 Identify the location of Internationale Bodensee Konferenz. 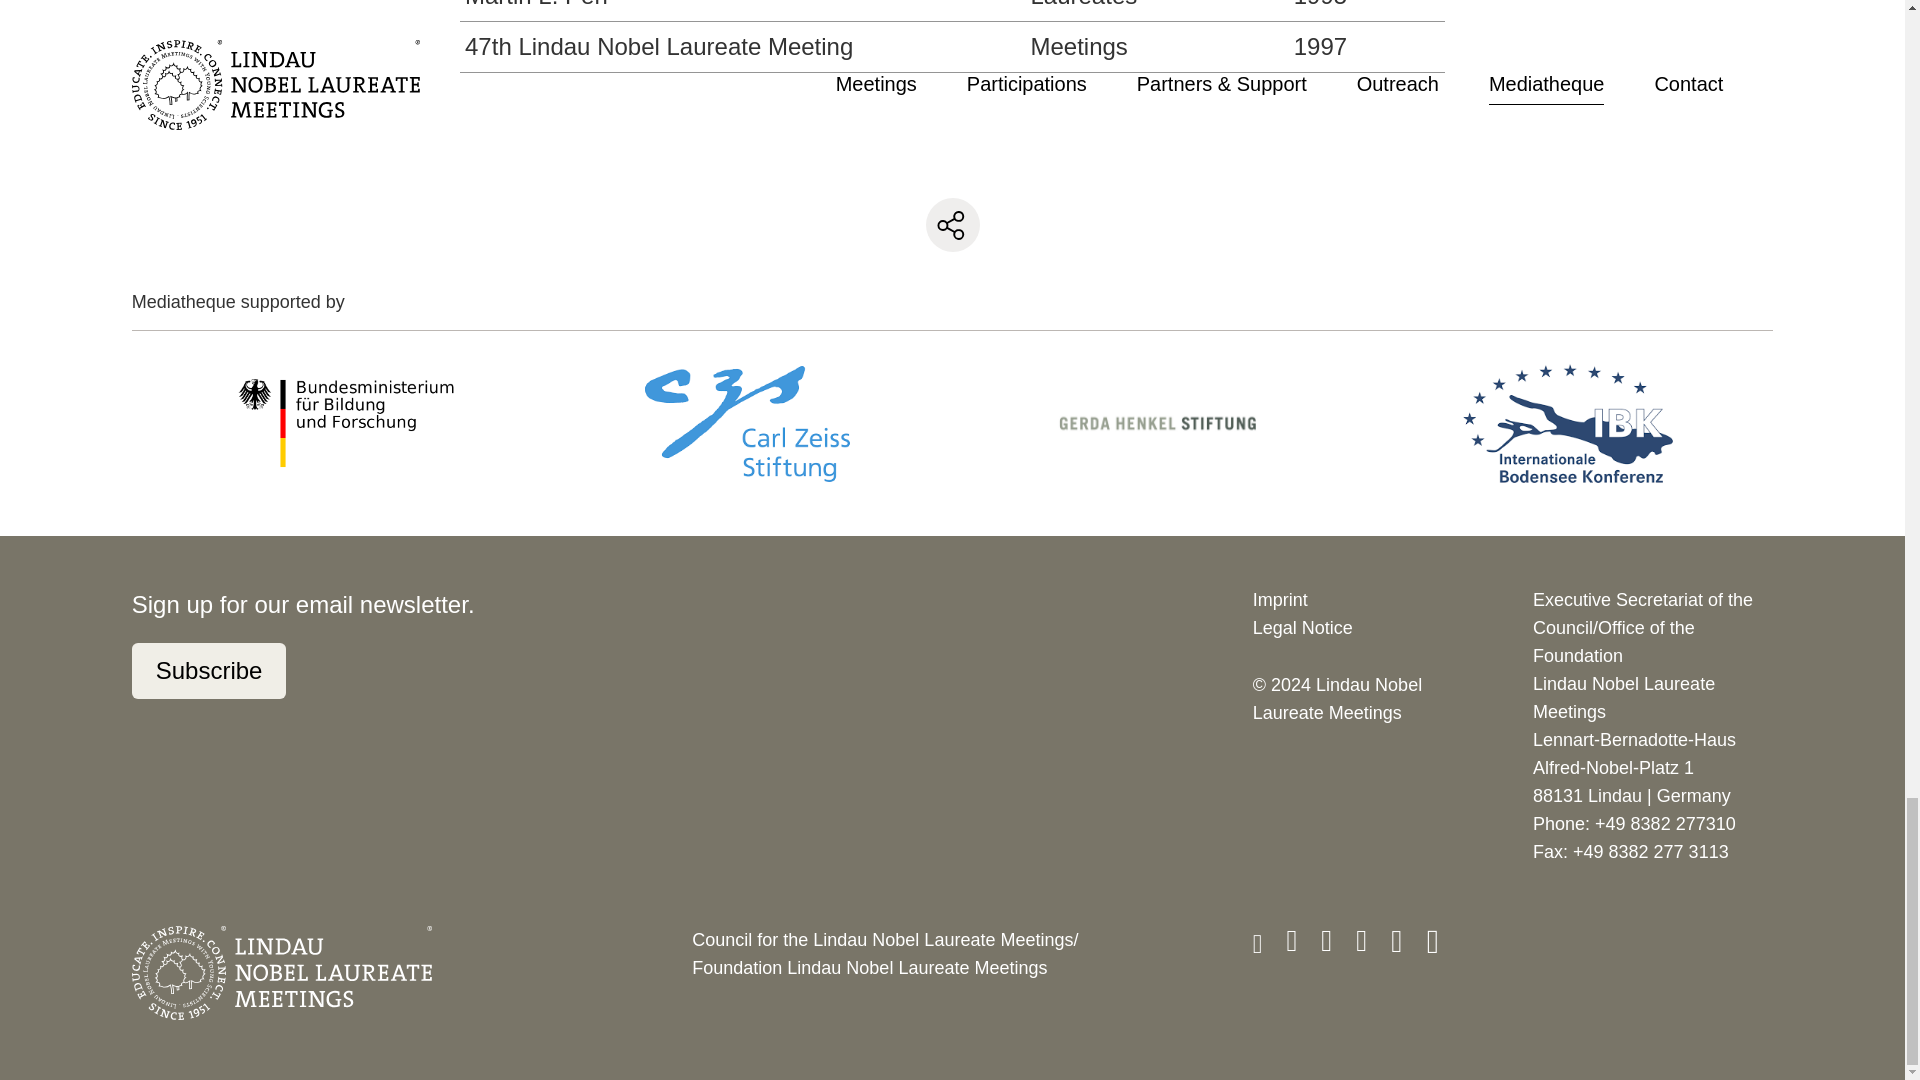
(1568, 423).